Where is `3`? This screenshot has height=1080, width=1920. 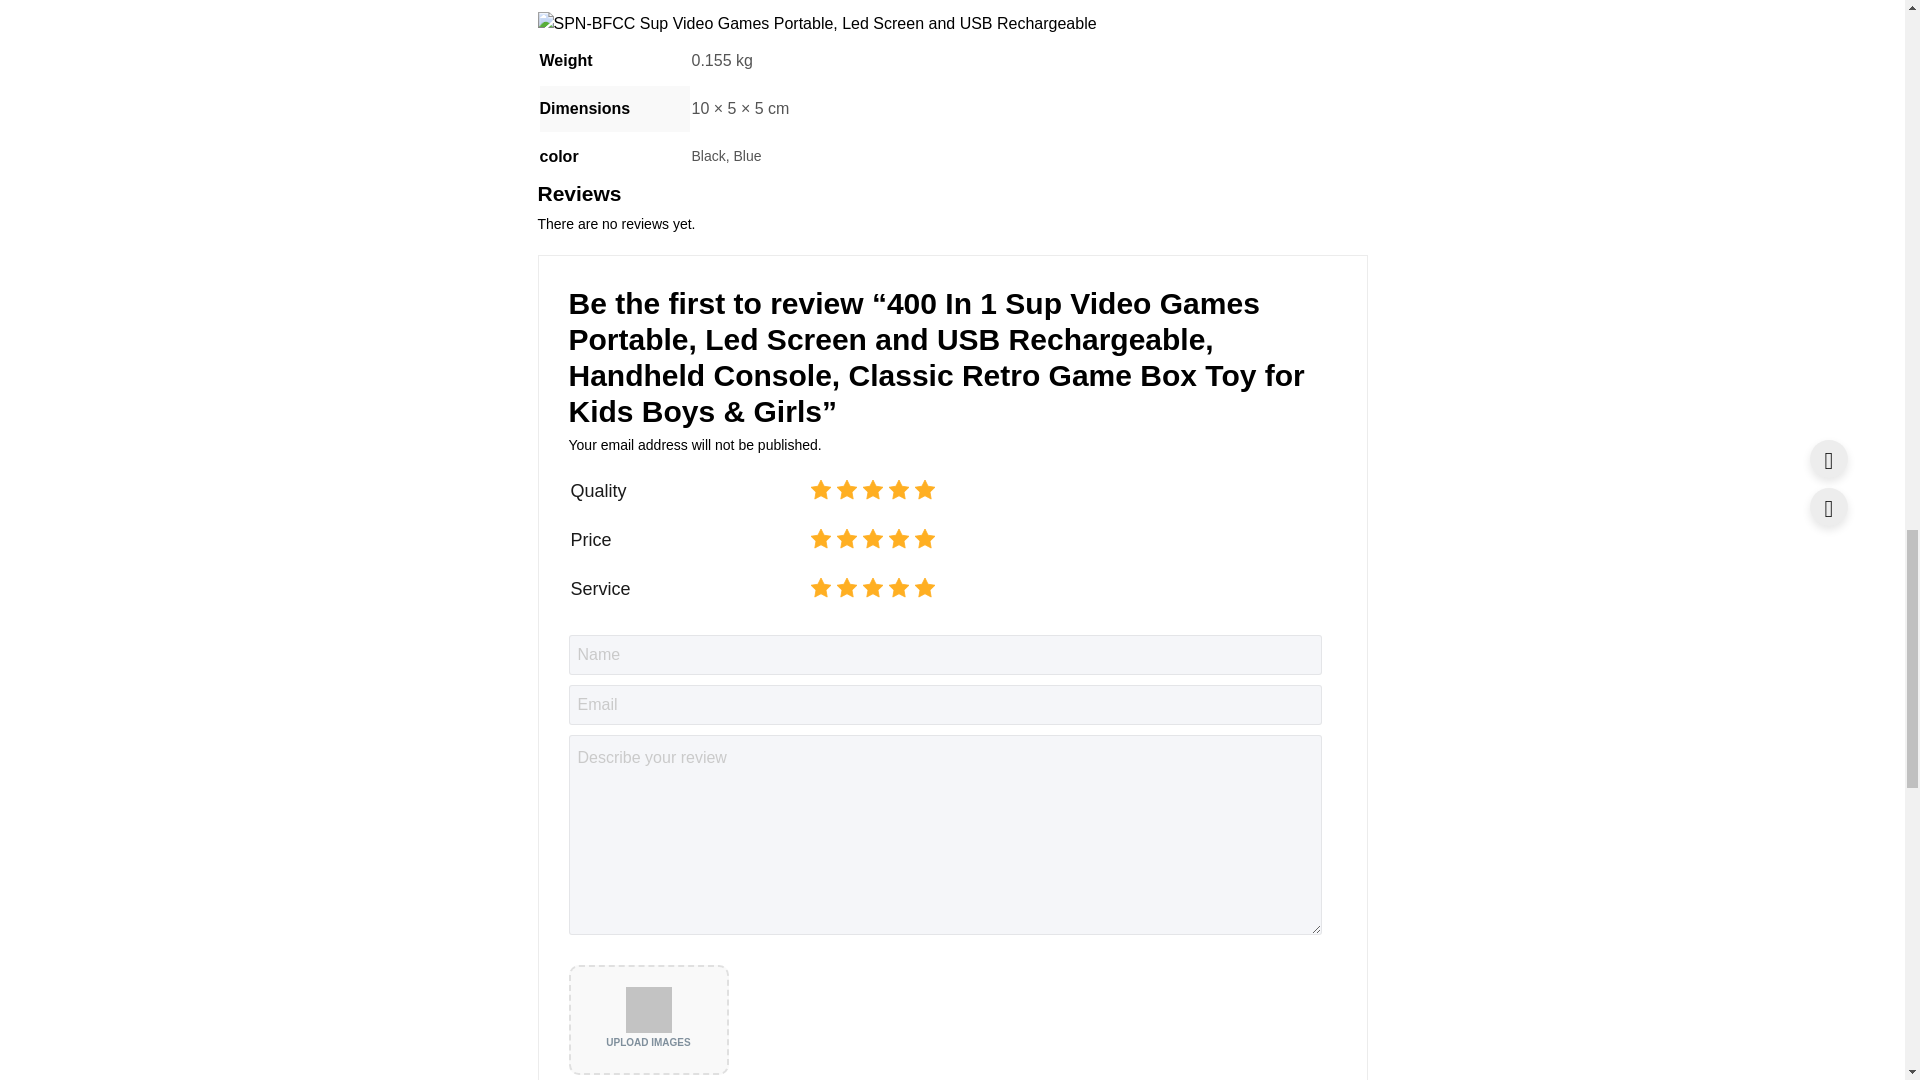 3 is located at coordinates (816, 539).